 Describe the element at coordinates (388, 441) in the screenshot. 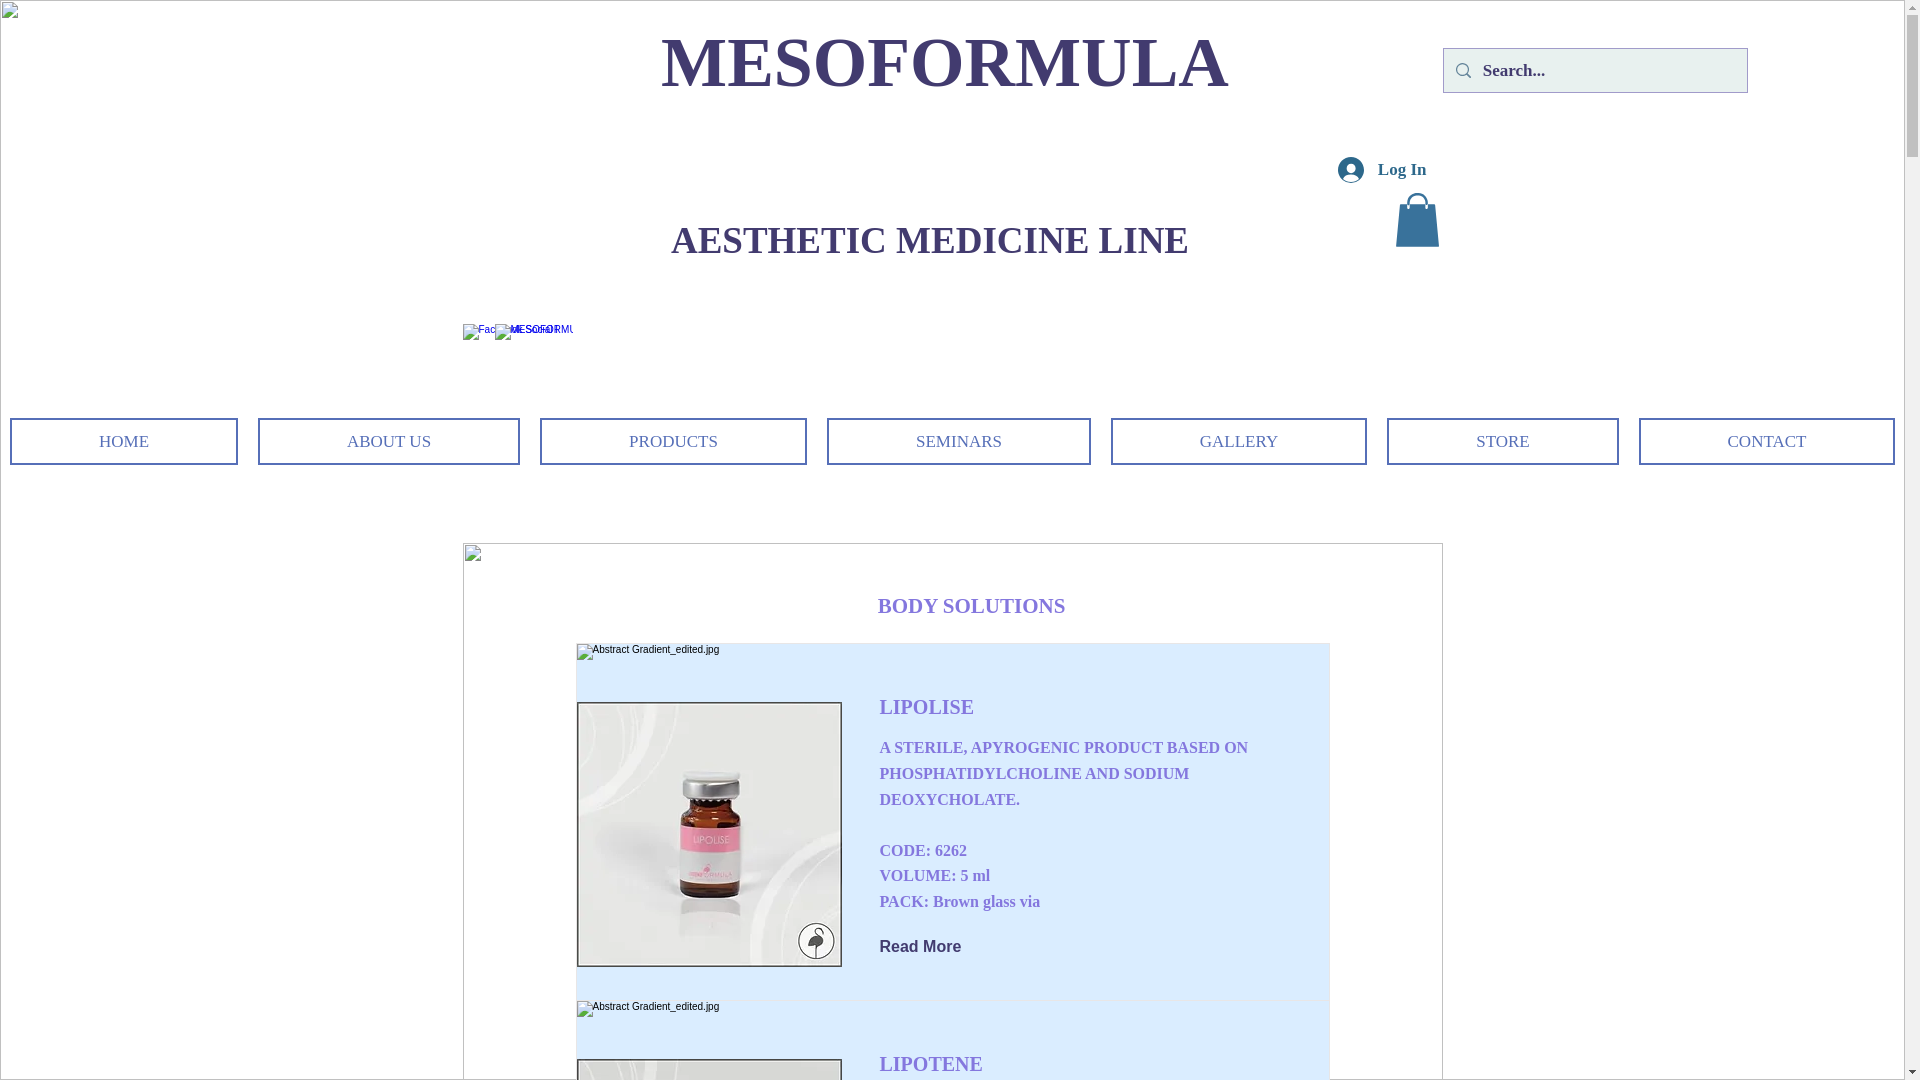

I see `ABOUT US` at that location.